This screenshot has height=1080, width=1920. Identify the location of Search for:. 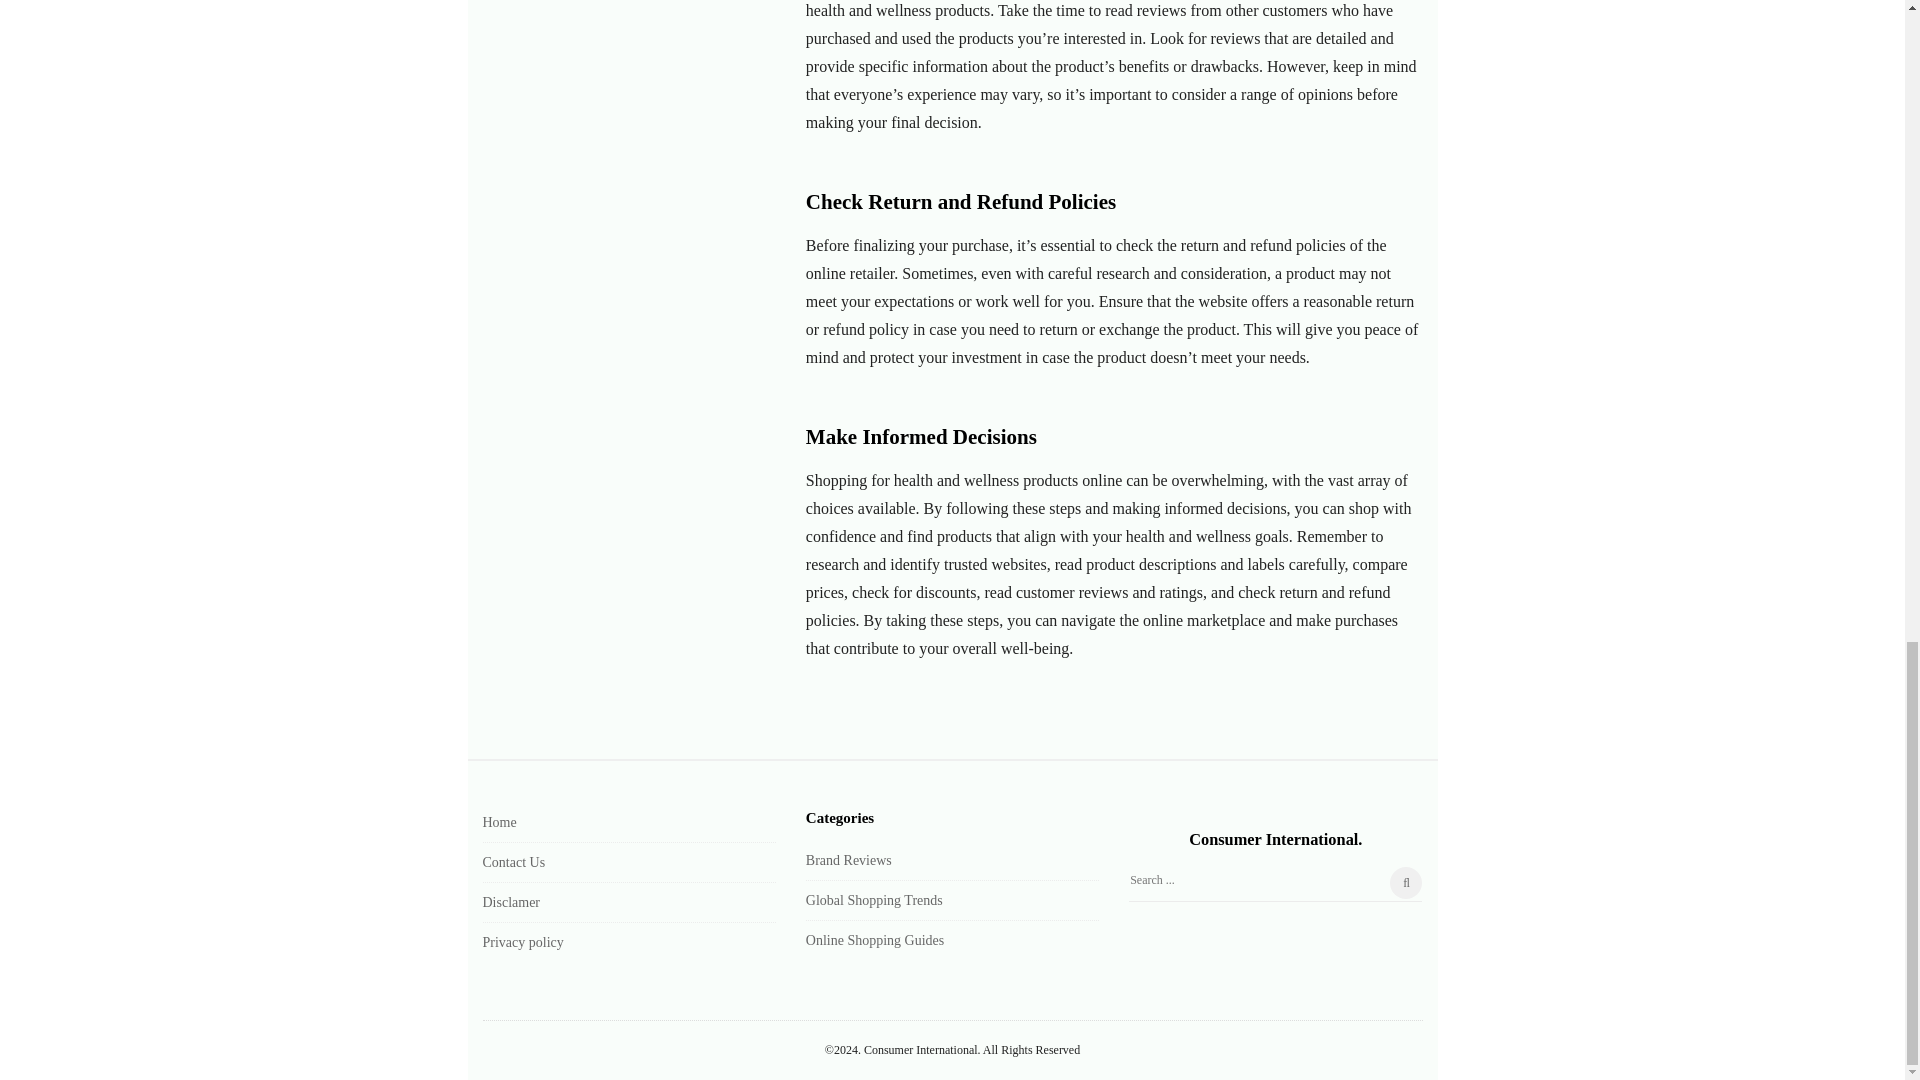
(1275, 884).